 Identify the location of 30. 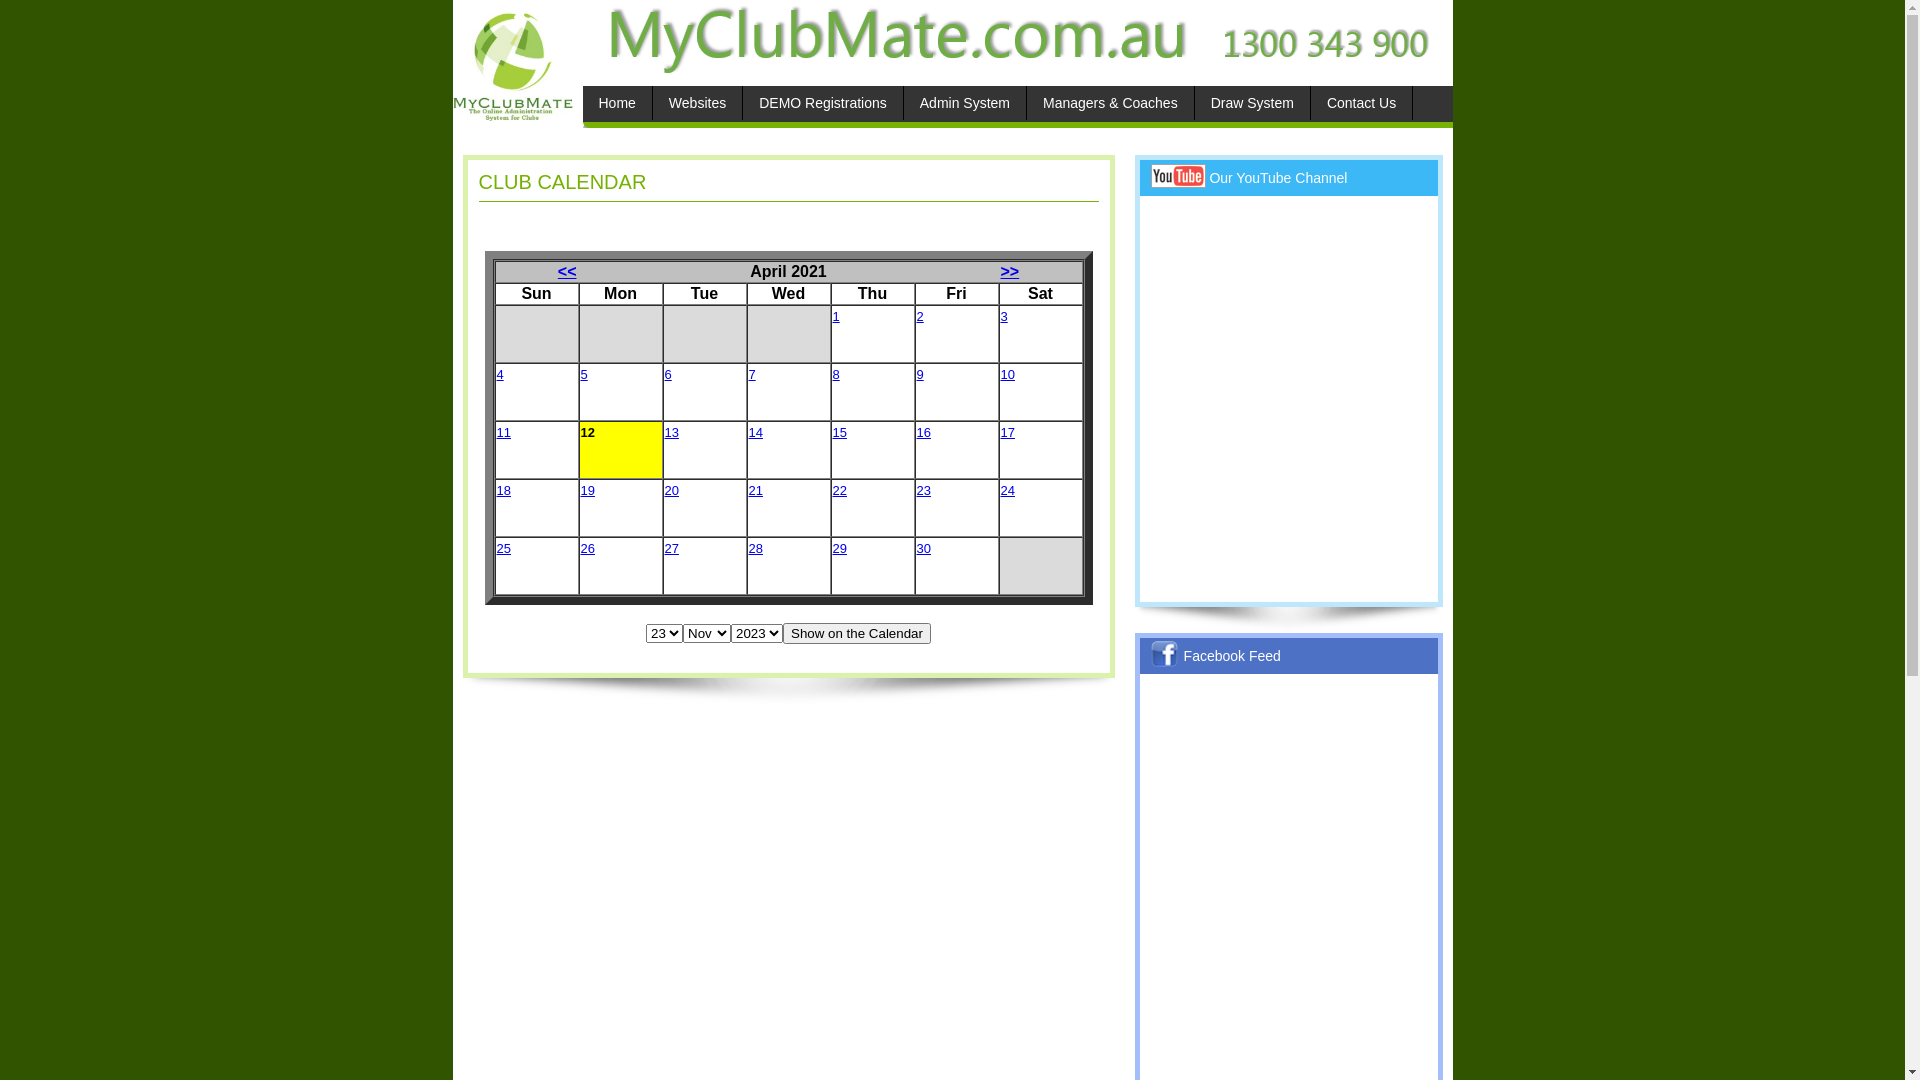
(923, 548).